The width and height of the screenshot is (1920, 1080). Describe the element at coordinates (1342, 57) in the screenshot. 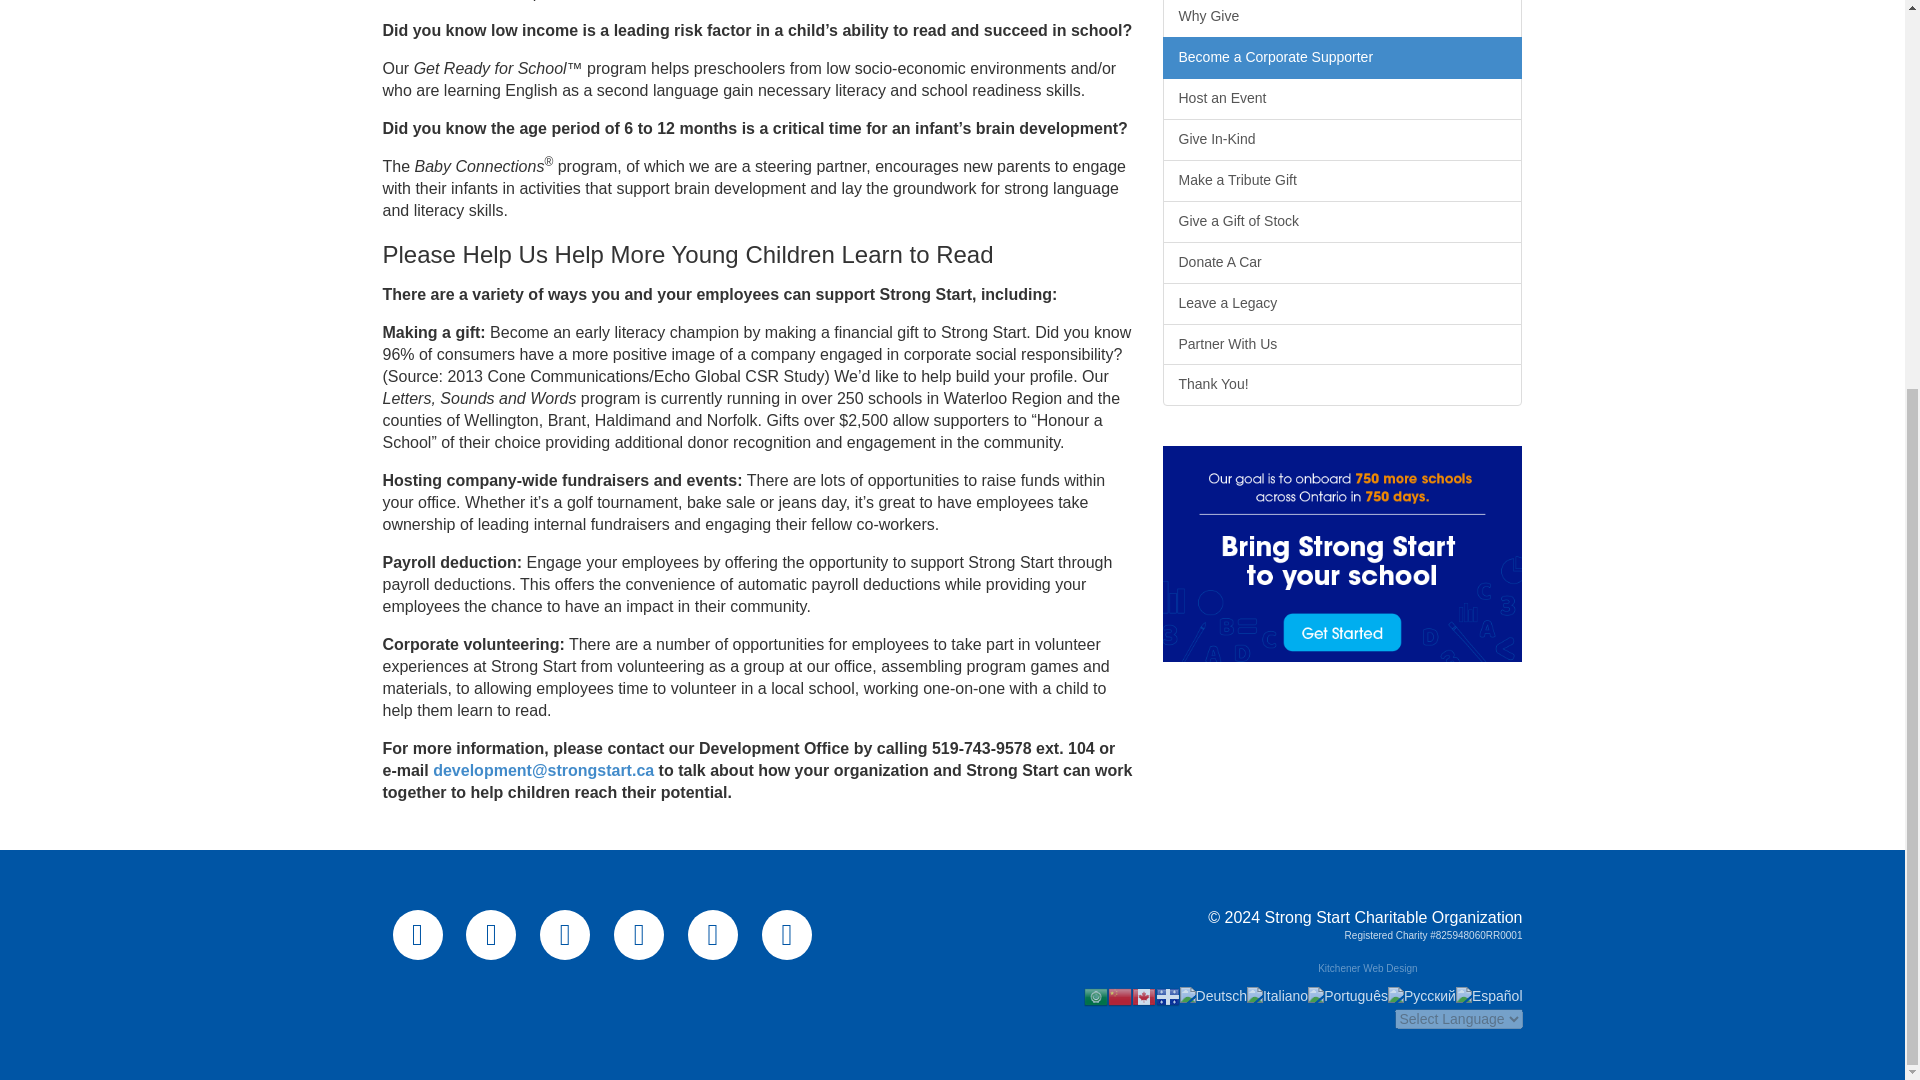

I see `Become a Corporate Supporter` at that location.